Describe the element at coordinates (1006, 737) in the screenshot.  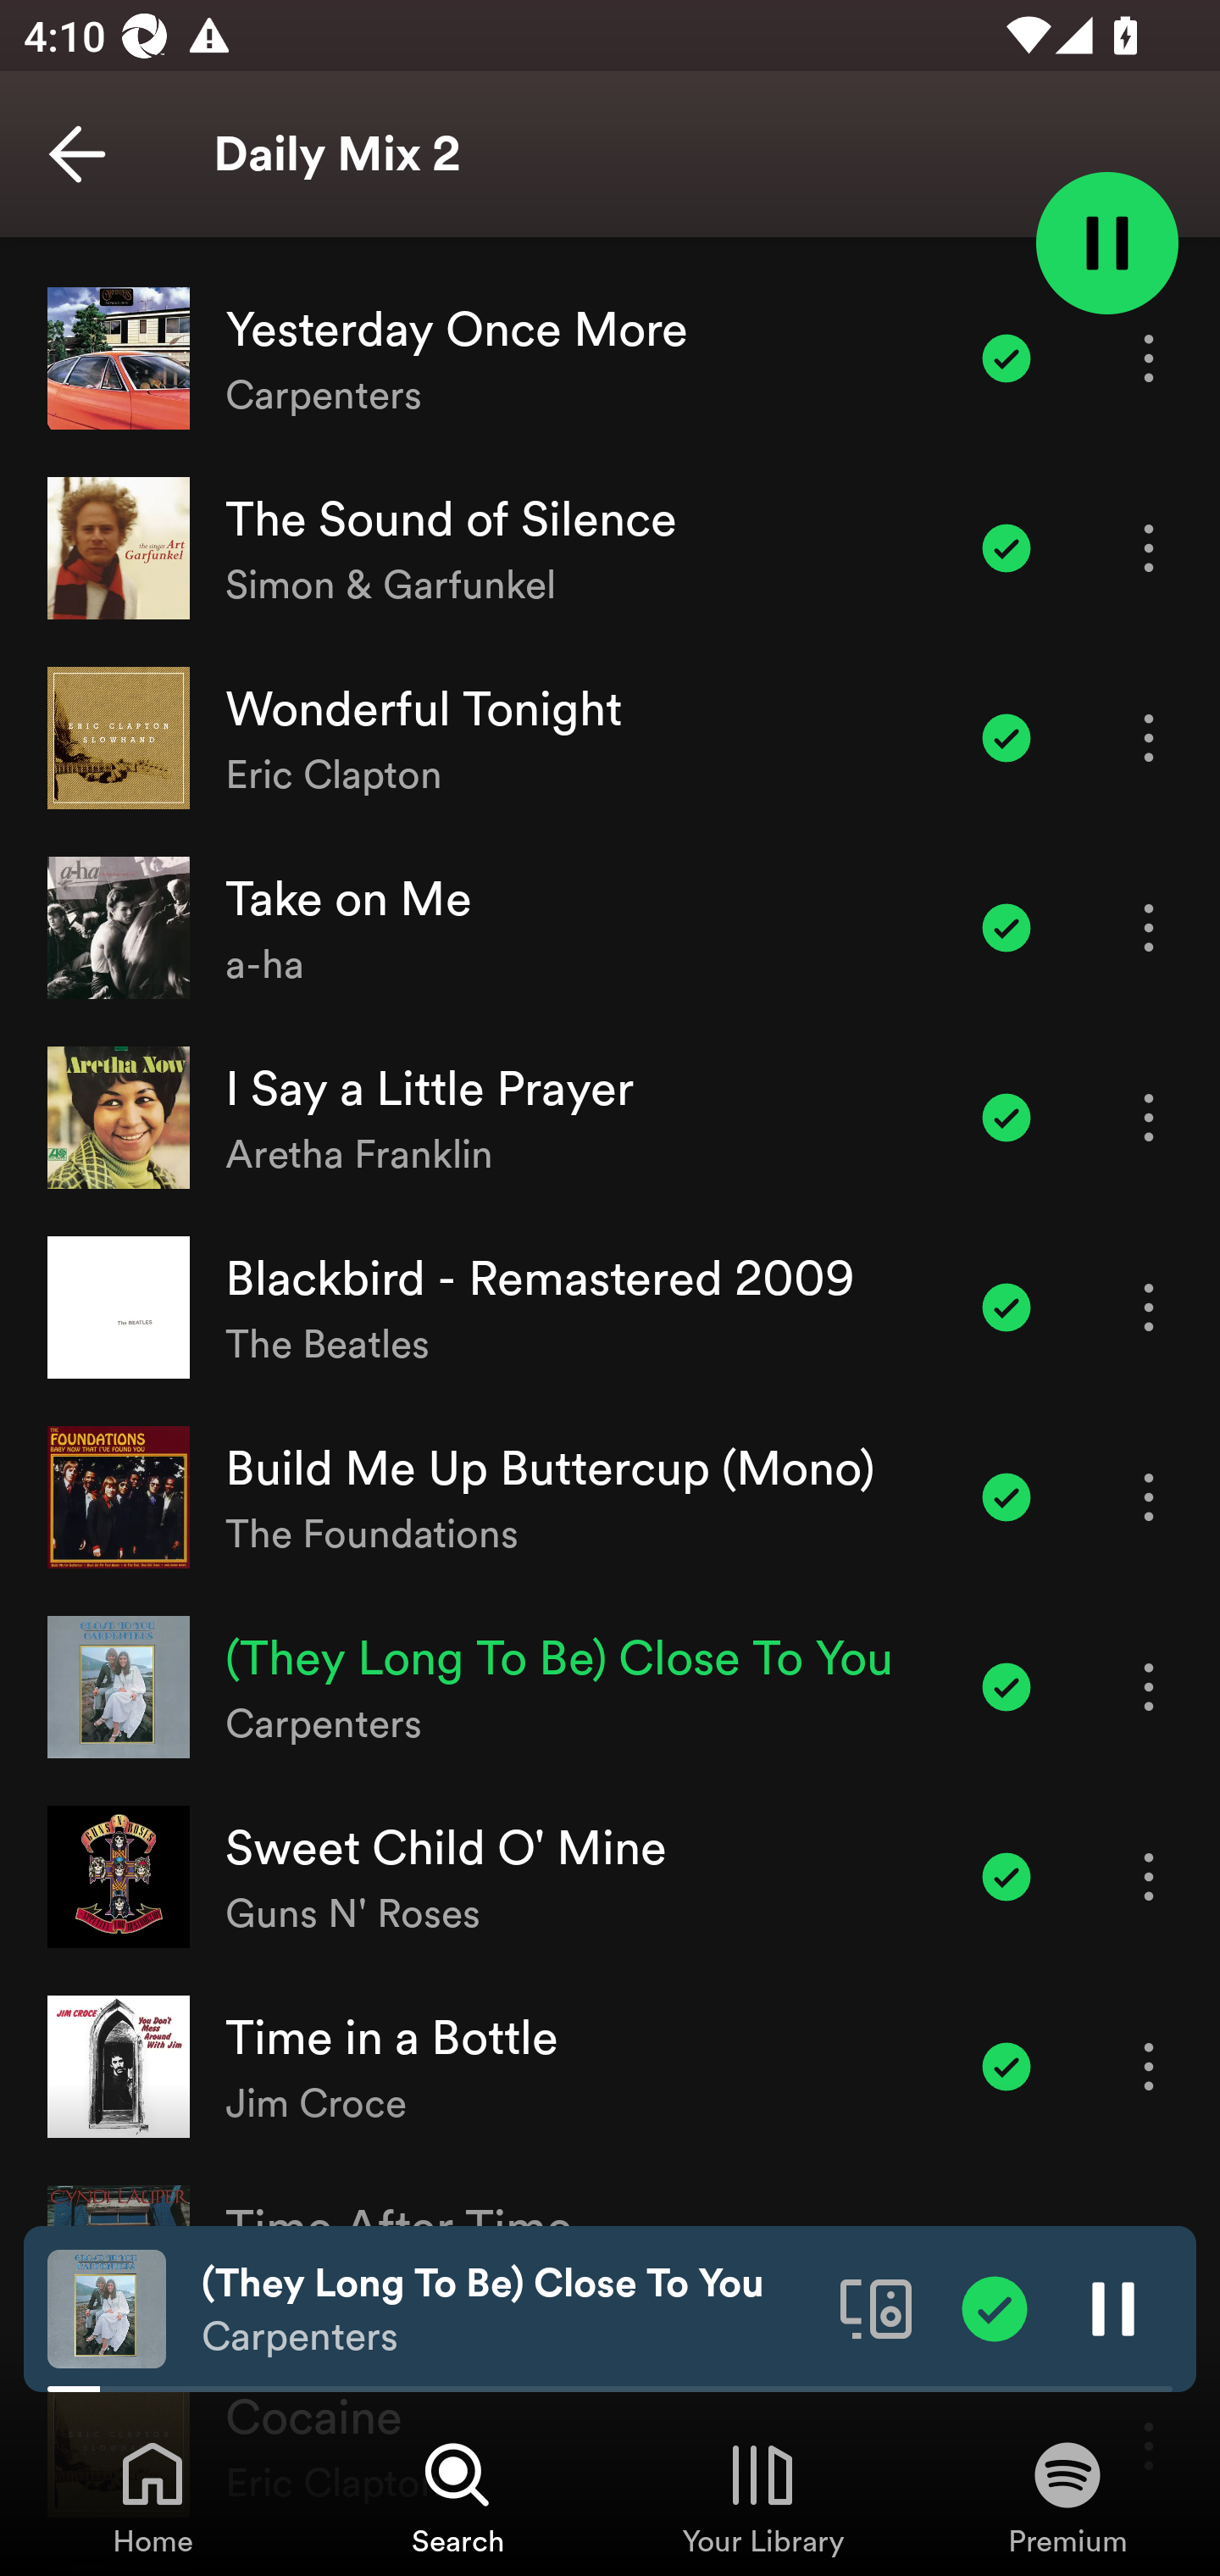
I see `Item added` at that location.